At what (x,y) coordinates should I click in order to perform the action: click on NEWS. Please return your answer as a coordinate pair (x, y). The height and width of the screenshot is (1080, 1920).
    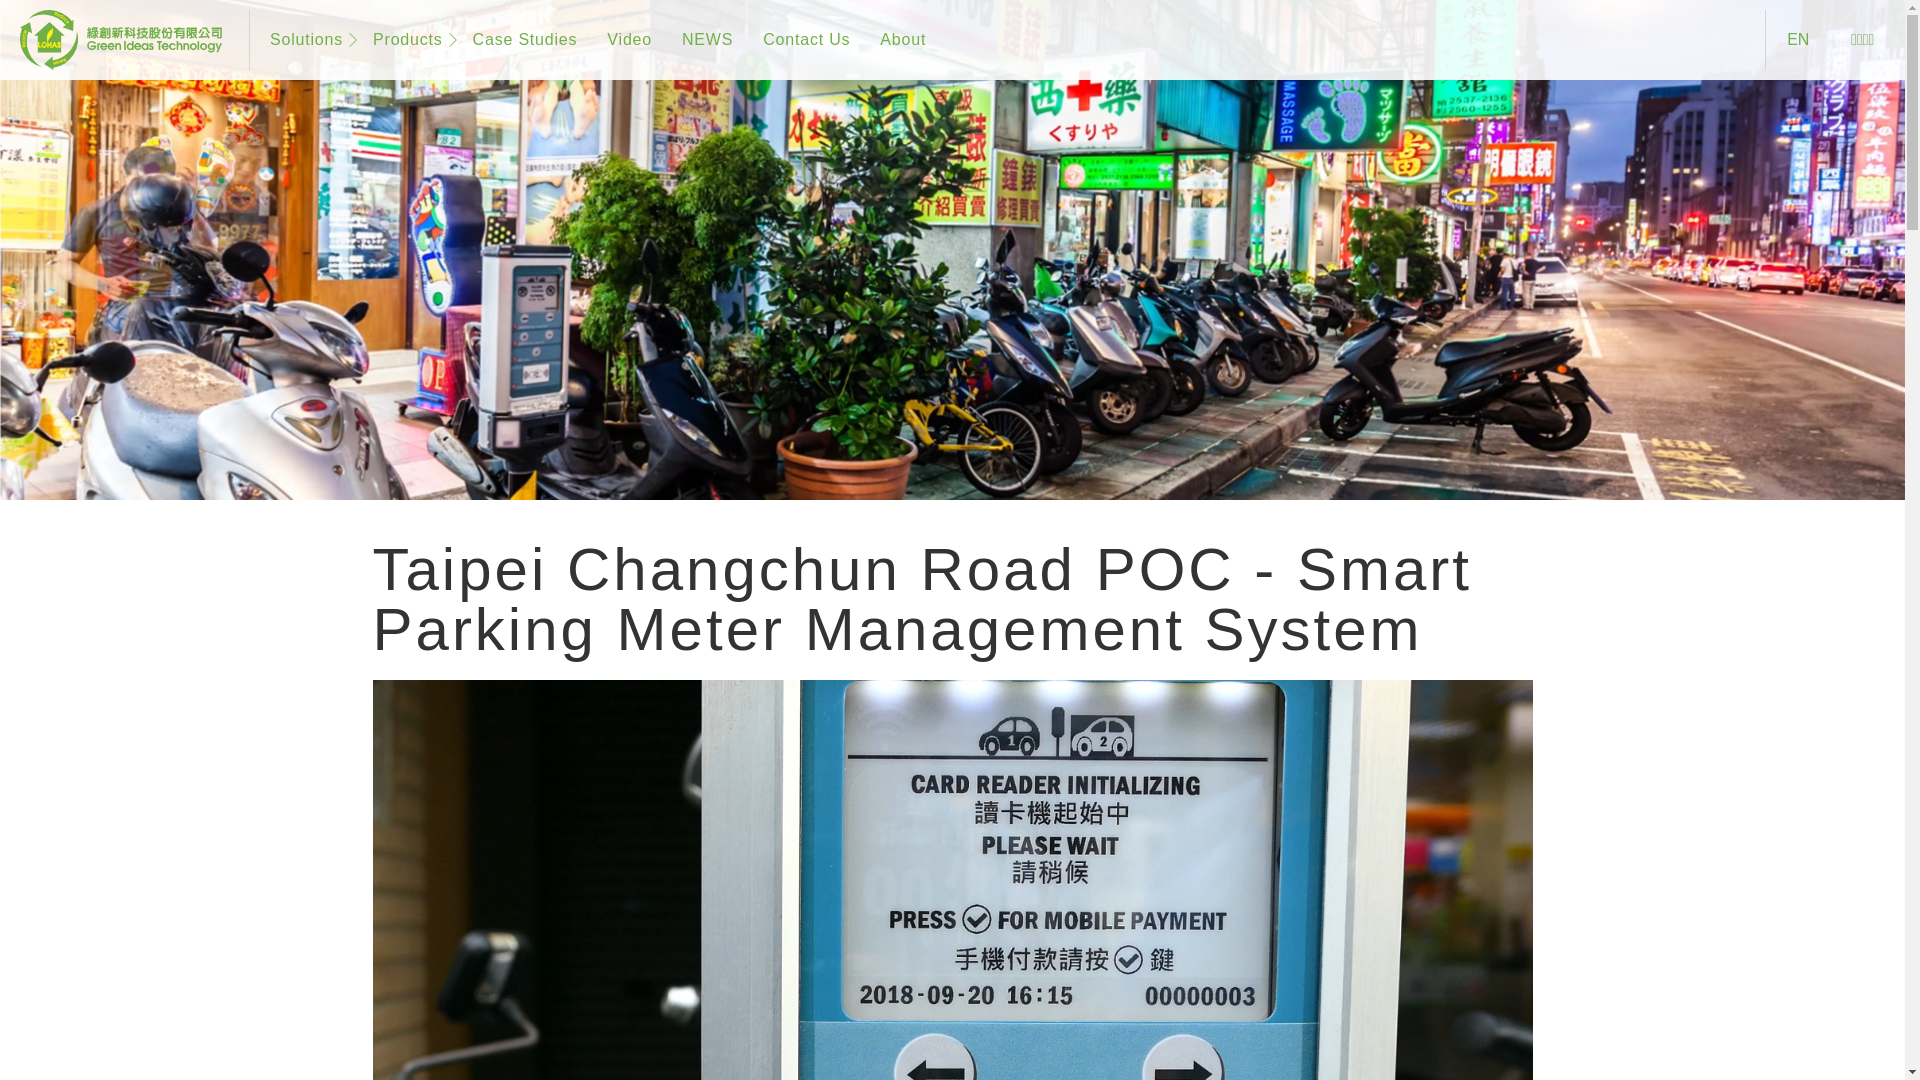
    Looking at the image, I should click on (702, 40).